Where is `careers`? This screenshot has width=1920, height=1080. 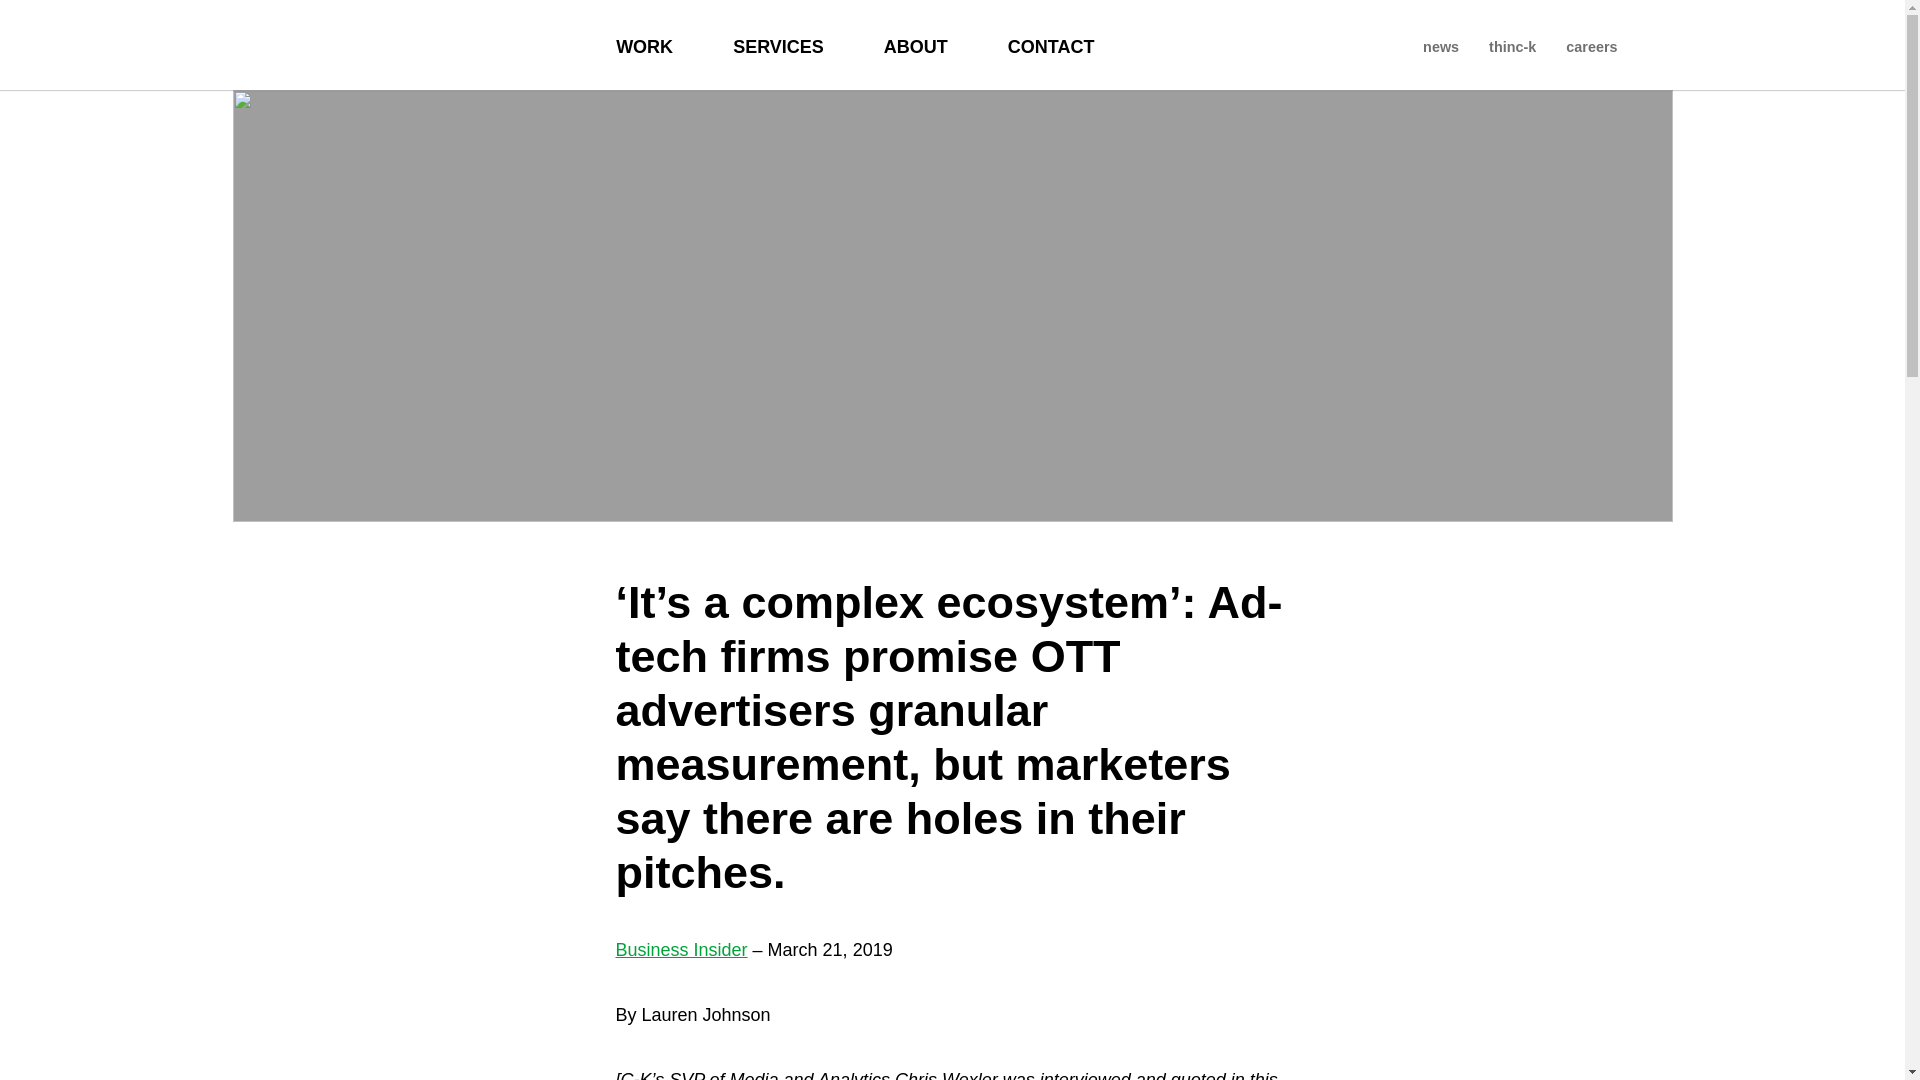
careers is located at coordinates (1592, 44).